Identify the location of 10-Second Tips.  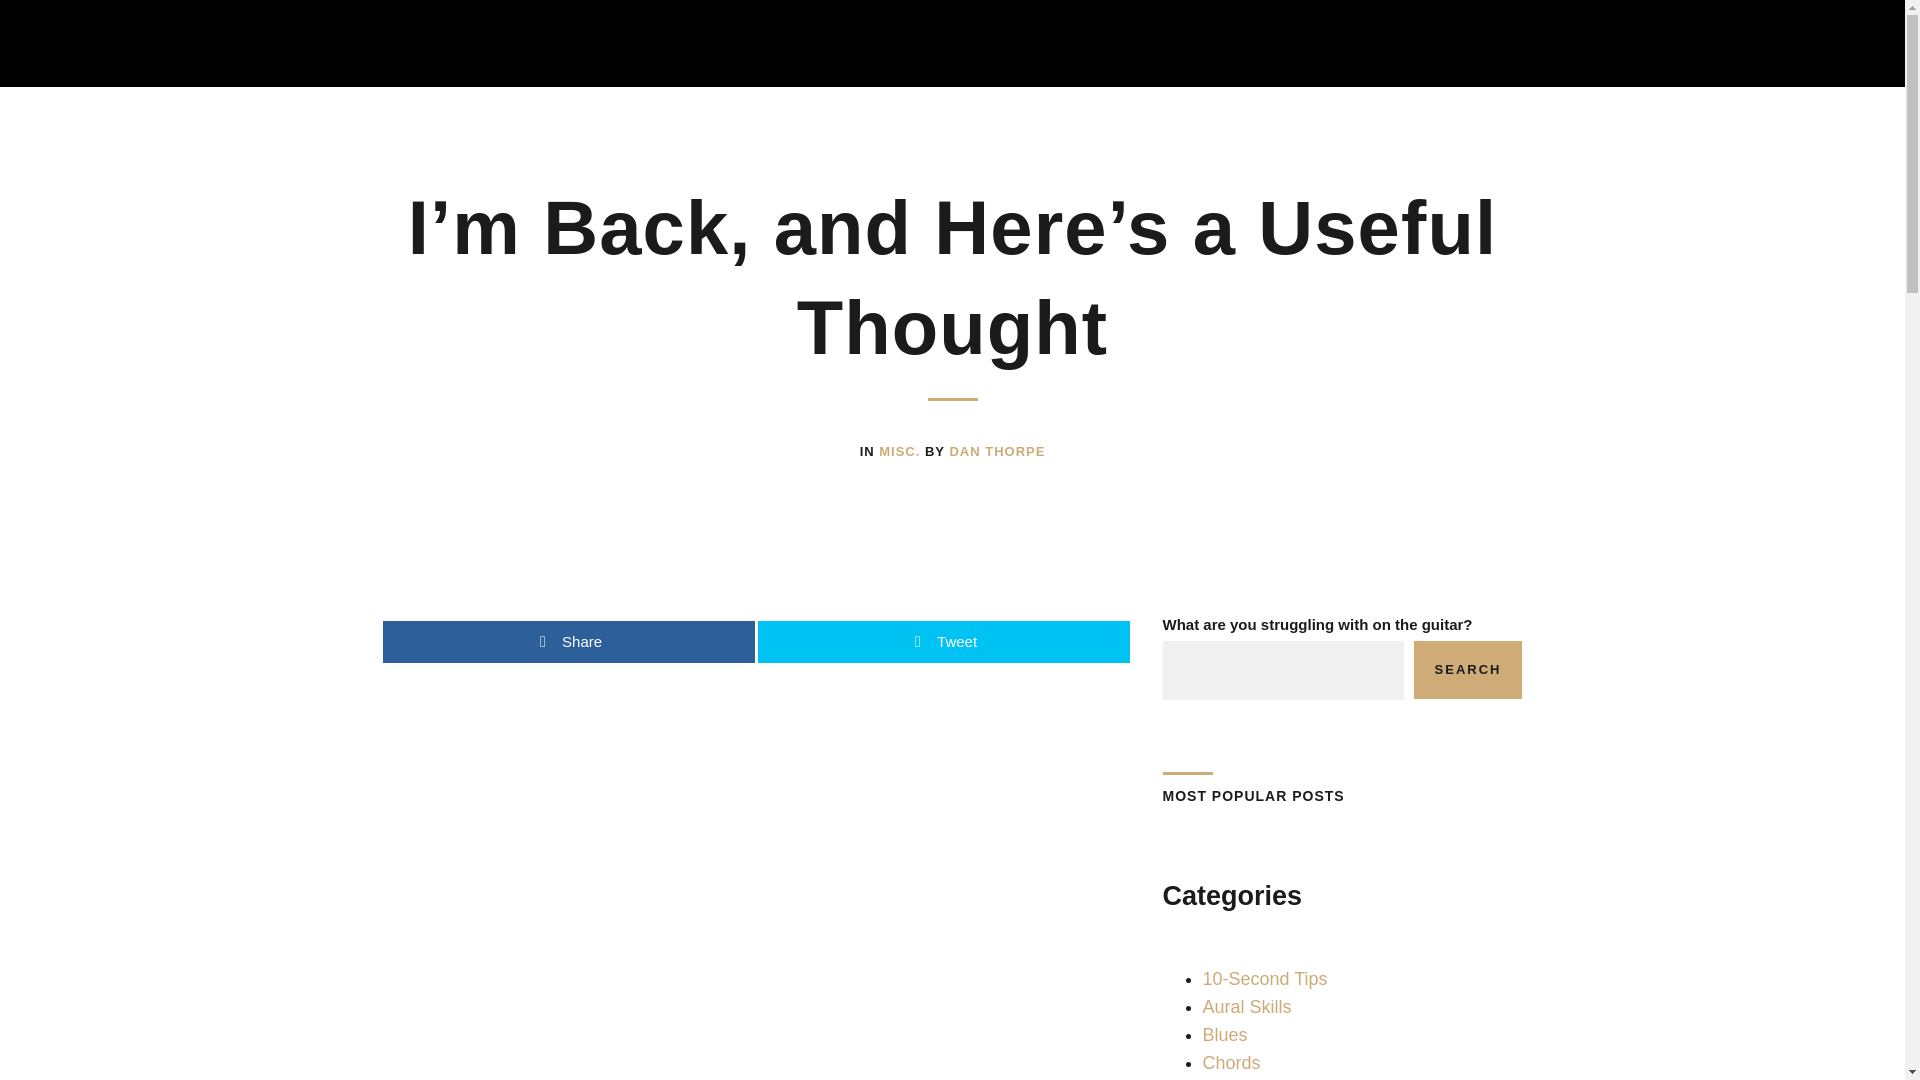
(1264, 978).